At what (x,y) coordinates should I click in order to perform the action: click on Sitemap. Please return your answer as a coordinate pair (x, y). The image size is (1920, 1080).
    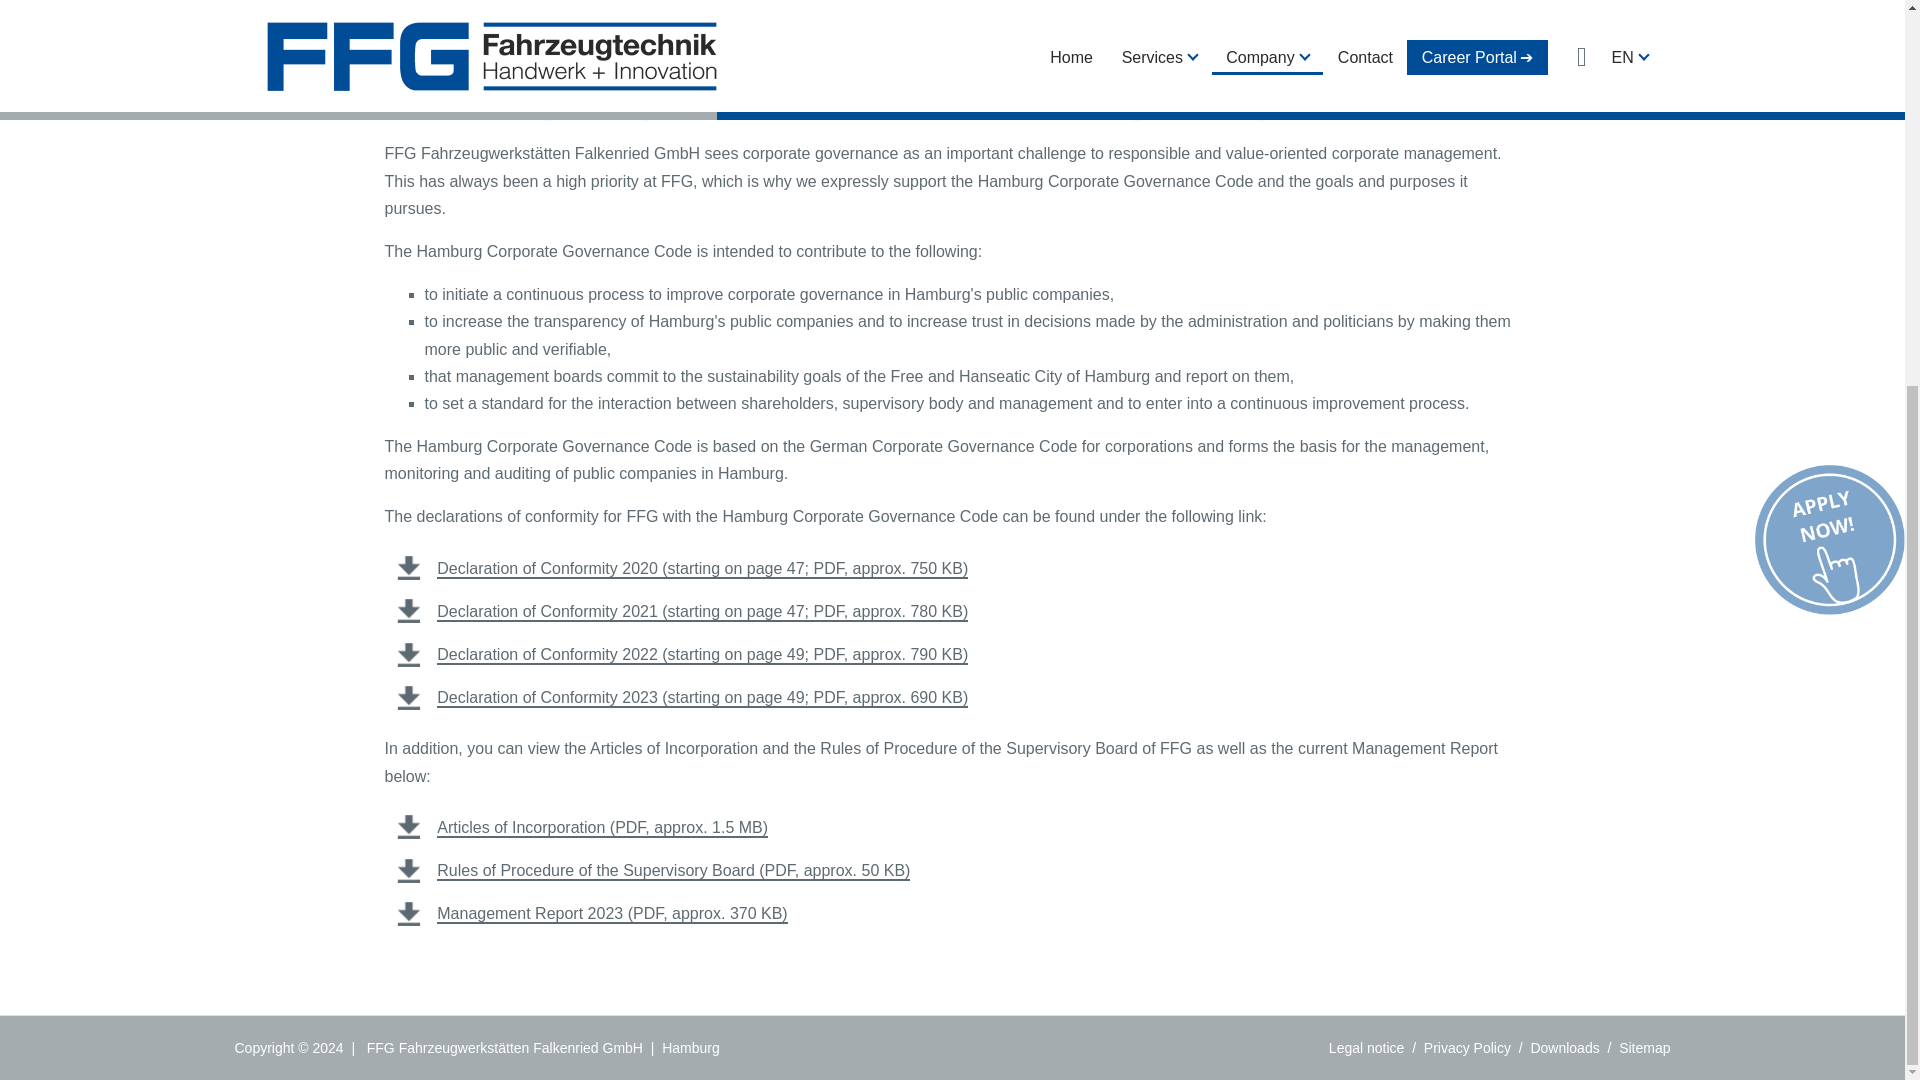
    Looking at the image, I should click on (1644, 1049).